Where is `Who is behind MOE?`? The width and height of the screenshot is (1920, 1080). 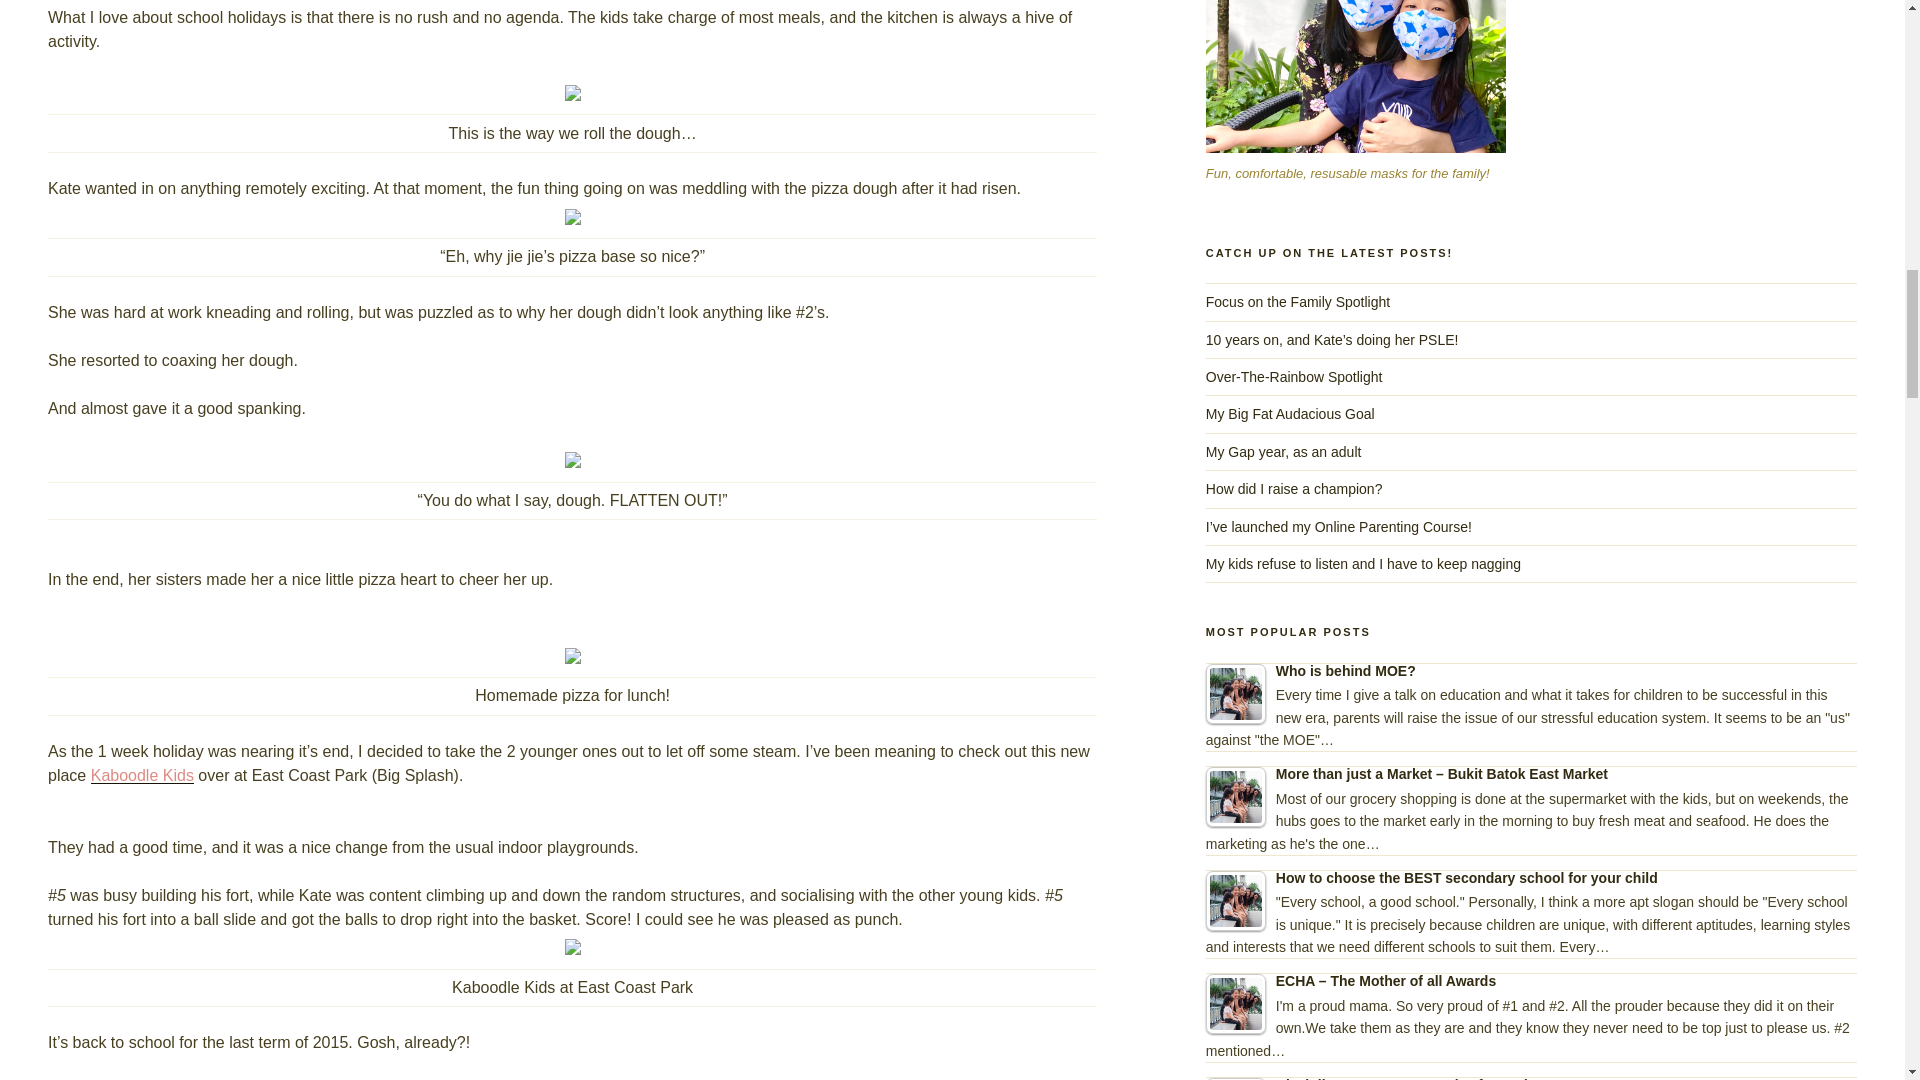 Who is behind MOE? is located at coordinates (1235, 694).